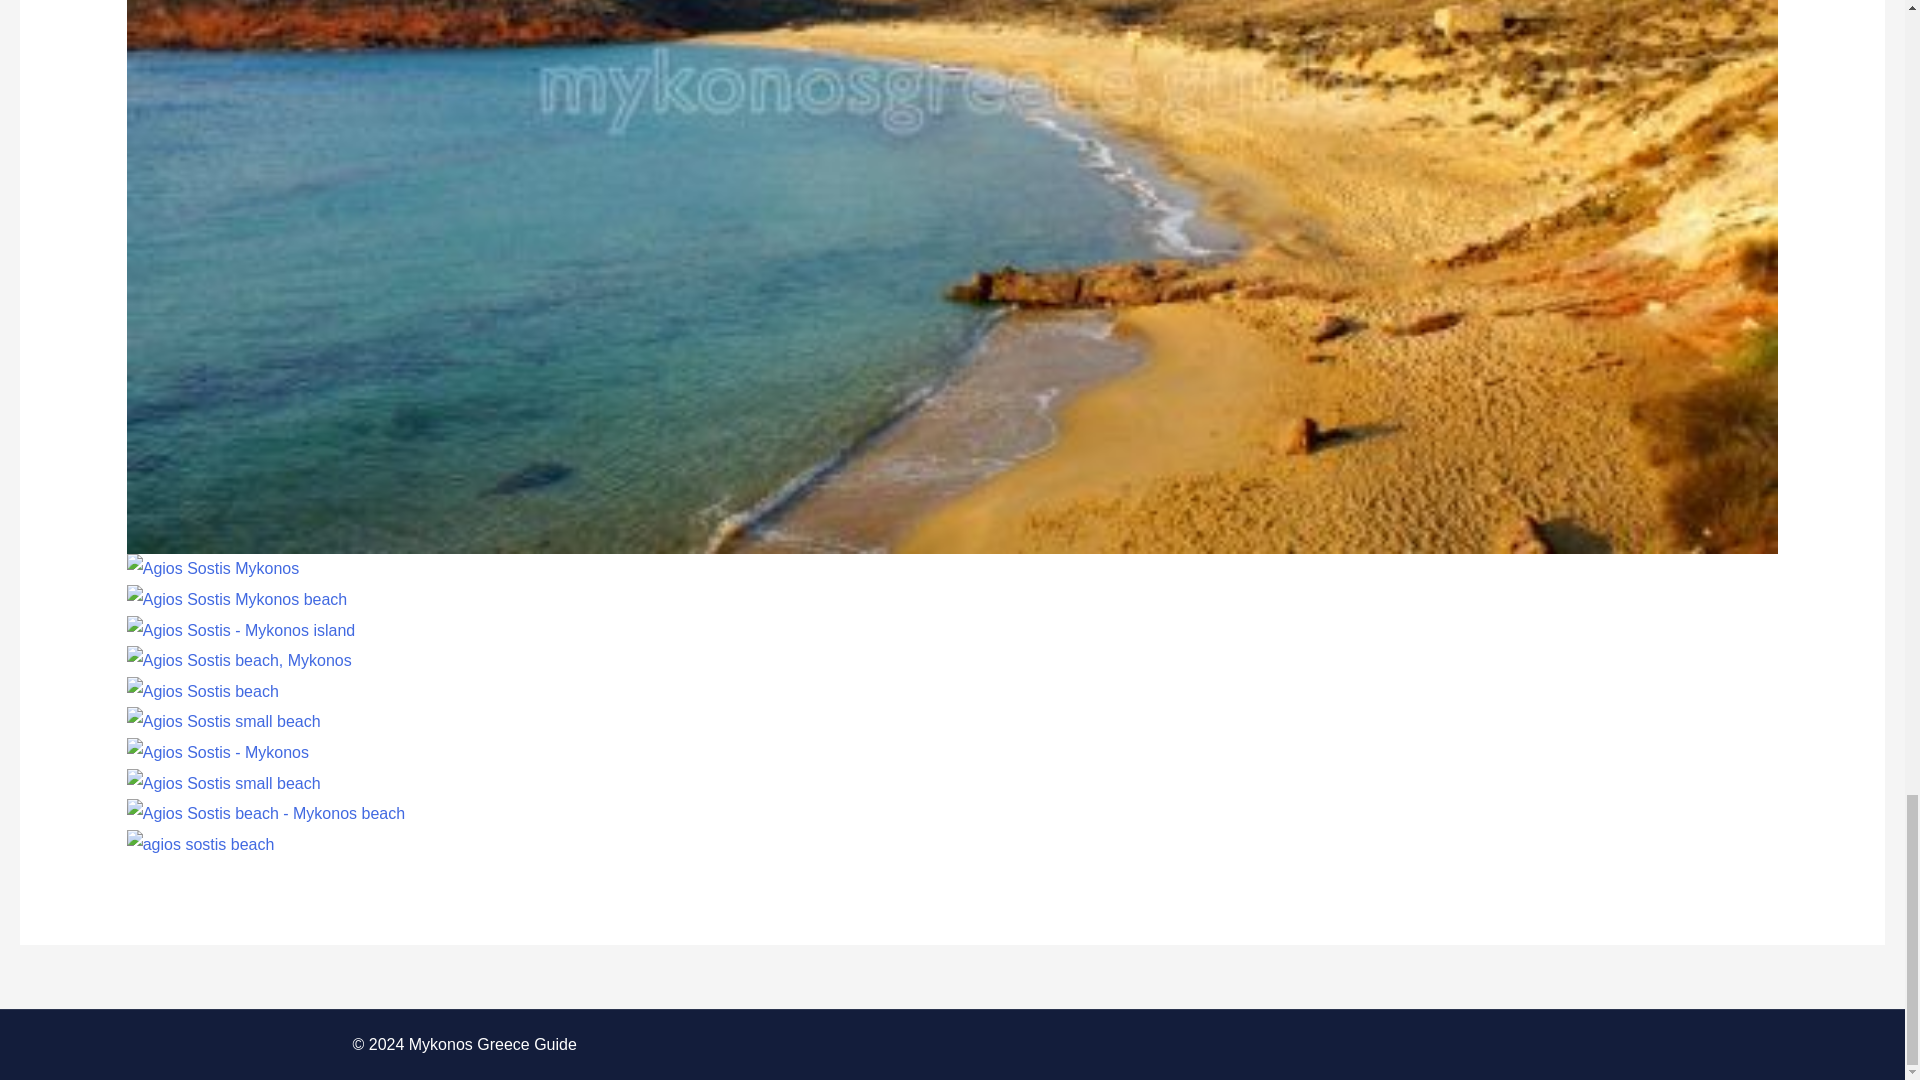 The image size is (1920, 1080). What do you see at coordinates (238, 660) in the screenshot?
I see `Agios Sostis beach, Mykonos` at bounding box center [238, 660].